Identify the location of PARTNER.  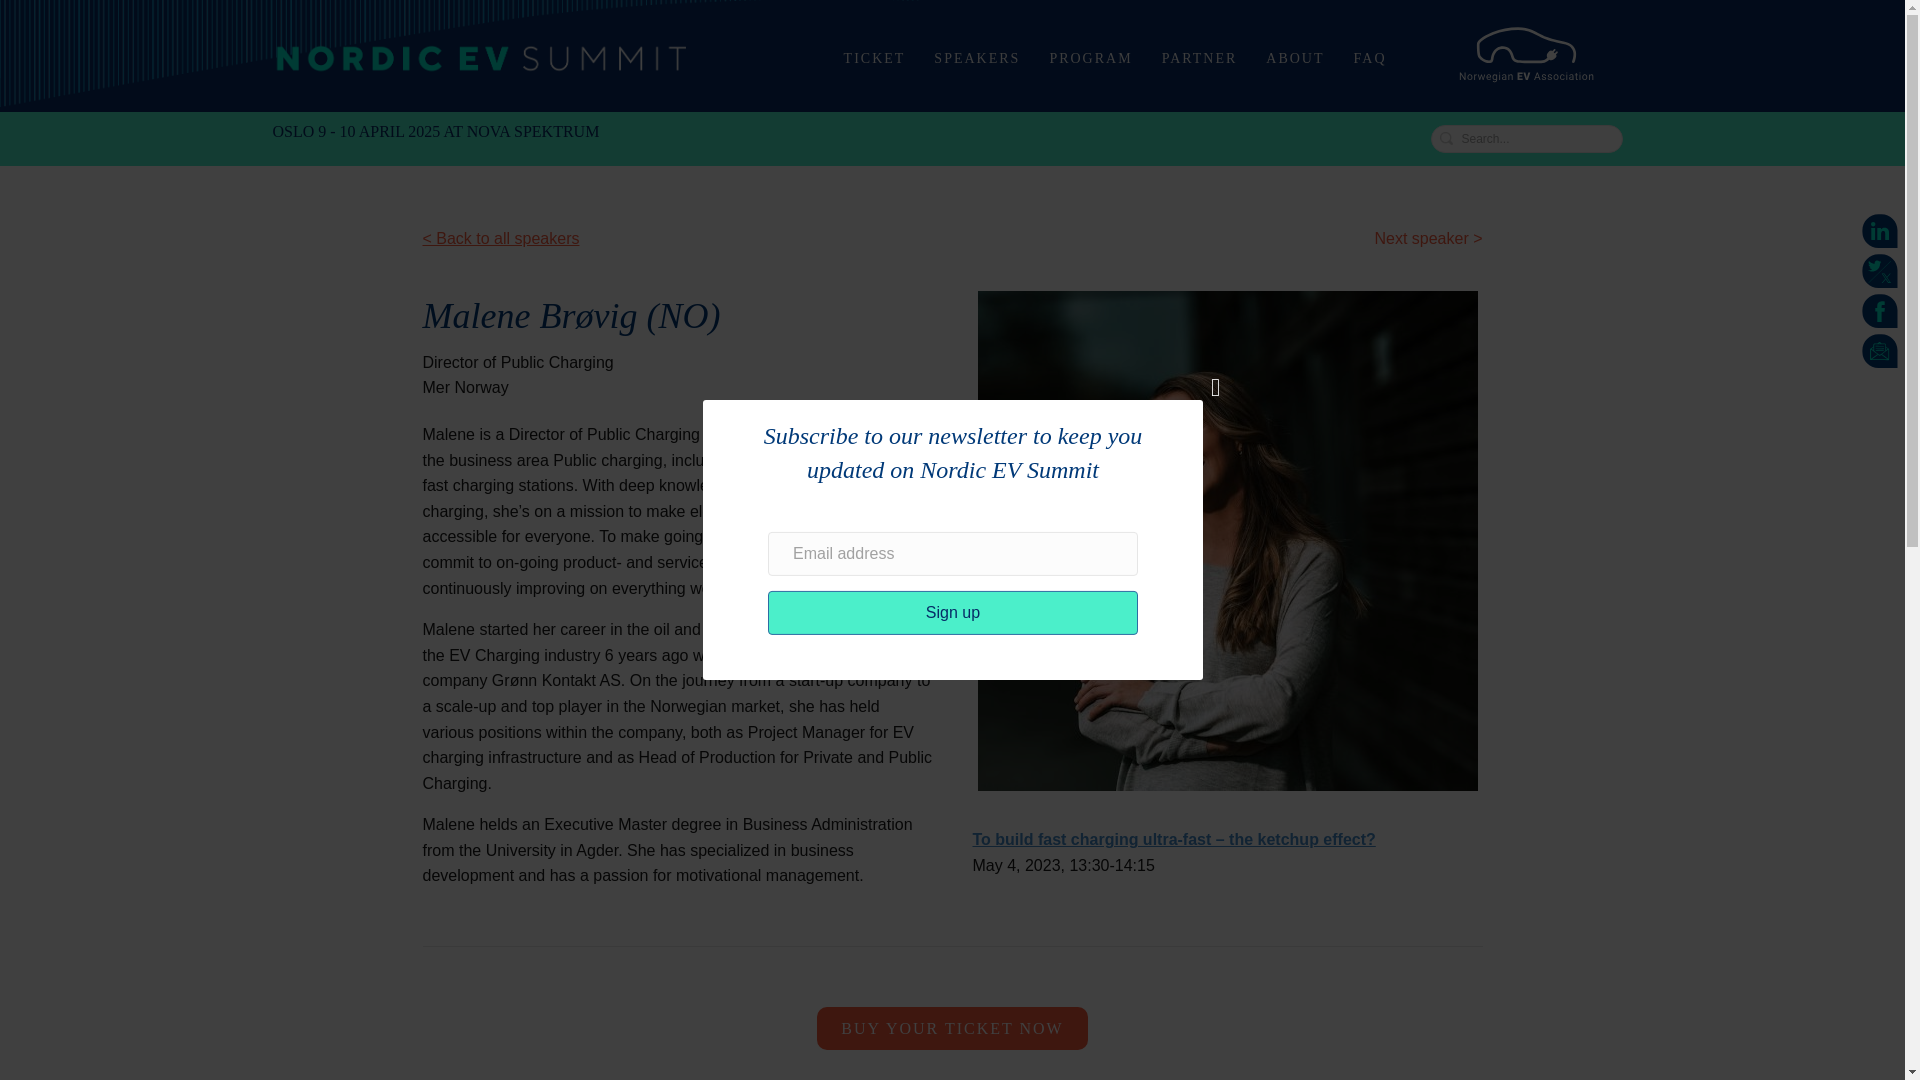
(1200, 58).